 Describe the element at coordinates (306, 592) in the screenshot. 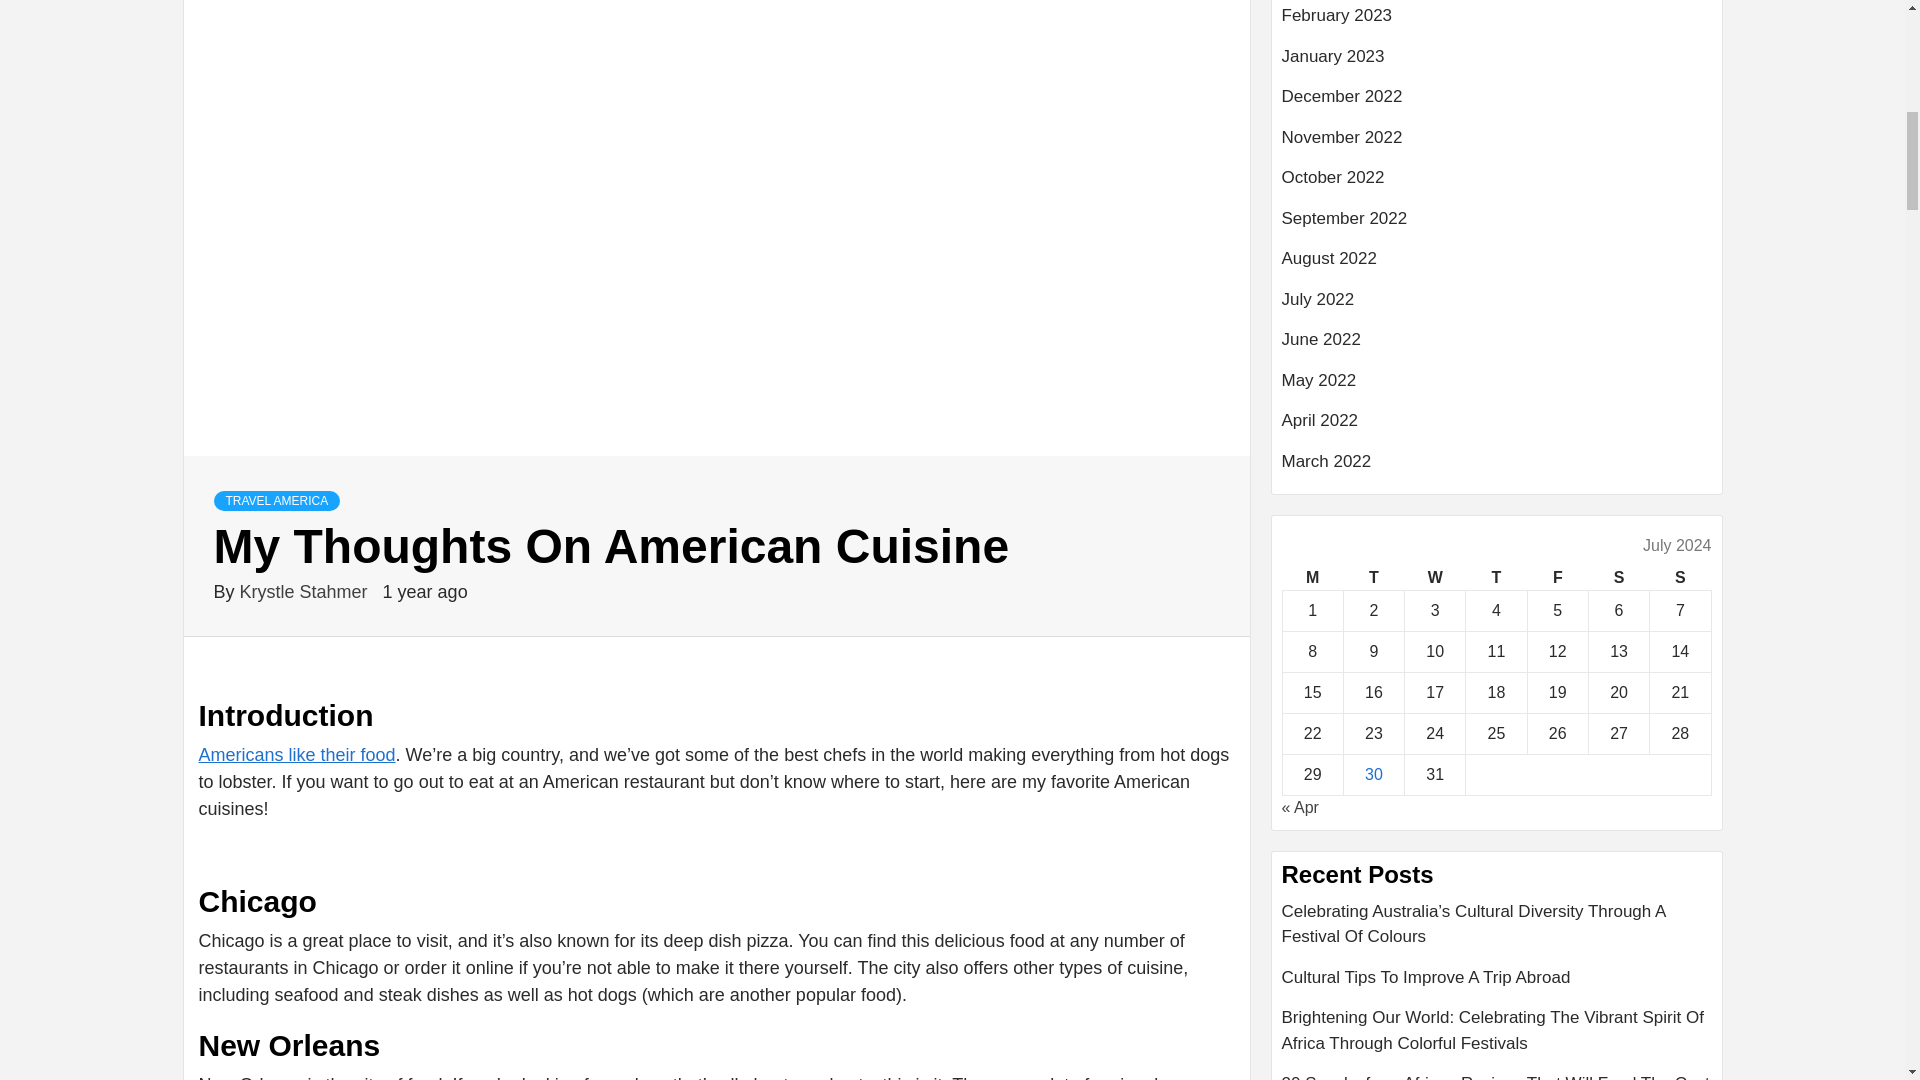

I see `Krystle Stahmer` at that location.